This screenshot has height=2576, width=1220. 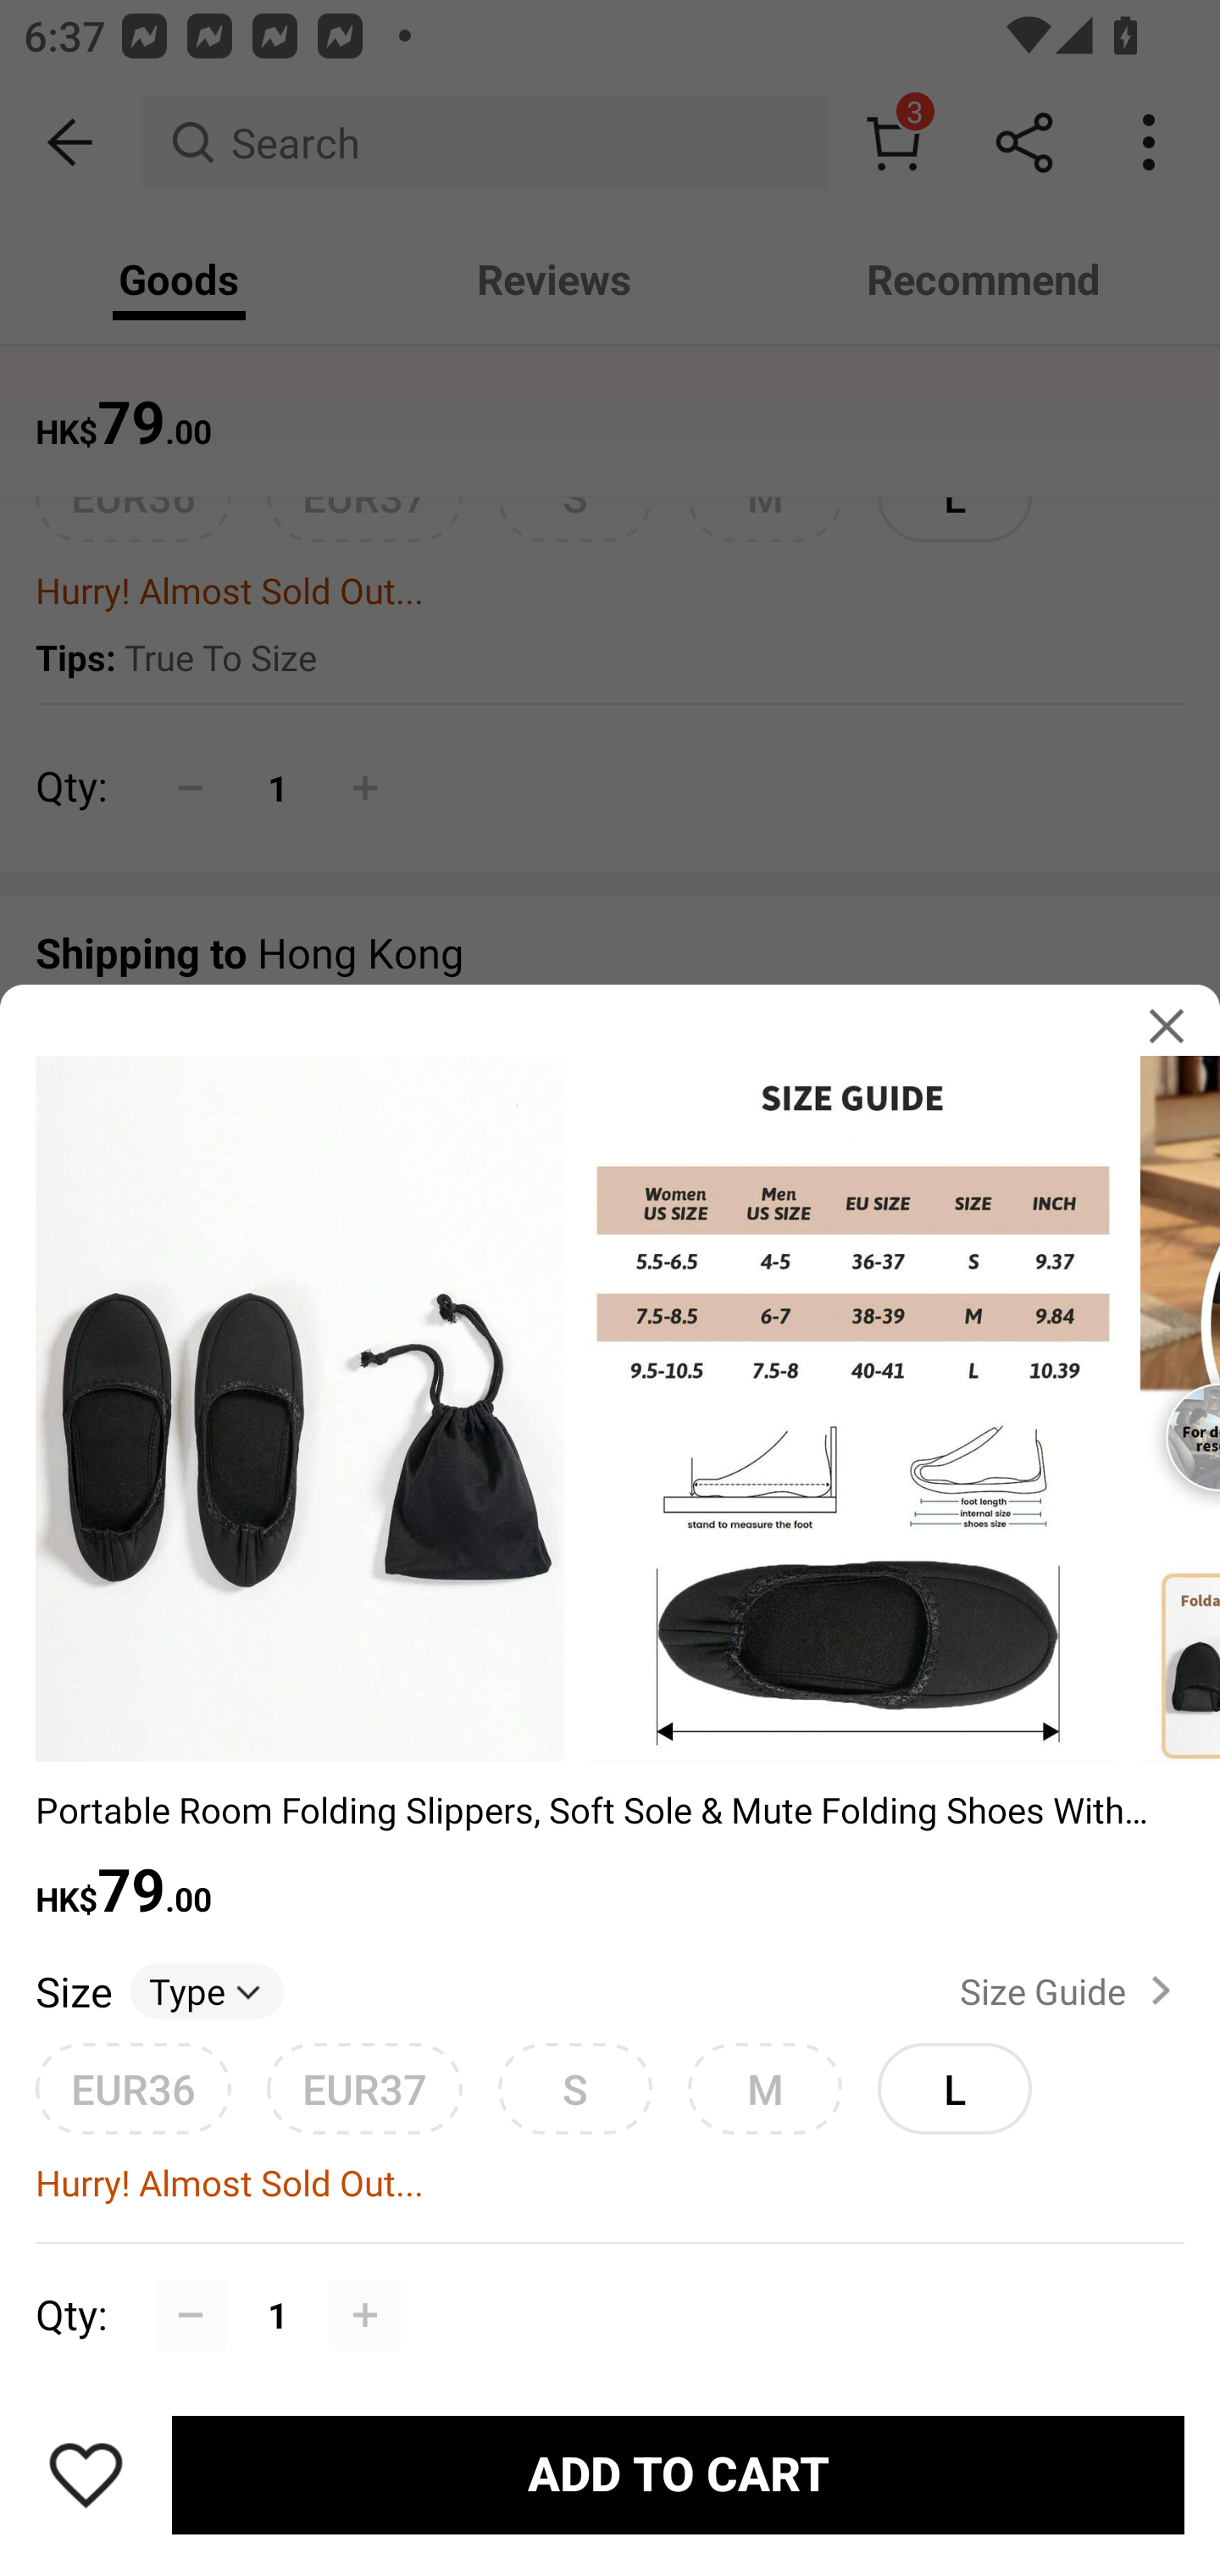 What do you see at coordinates (1071, 1990) in the screenshot?
I see `Size Guide` at bounding box center [1071, 1990].